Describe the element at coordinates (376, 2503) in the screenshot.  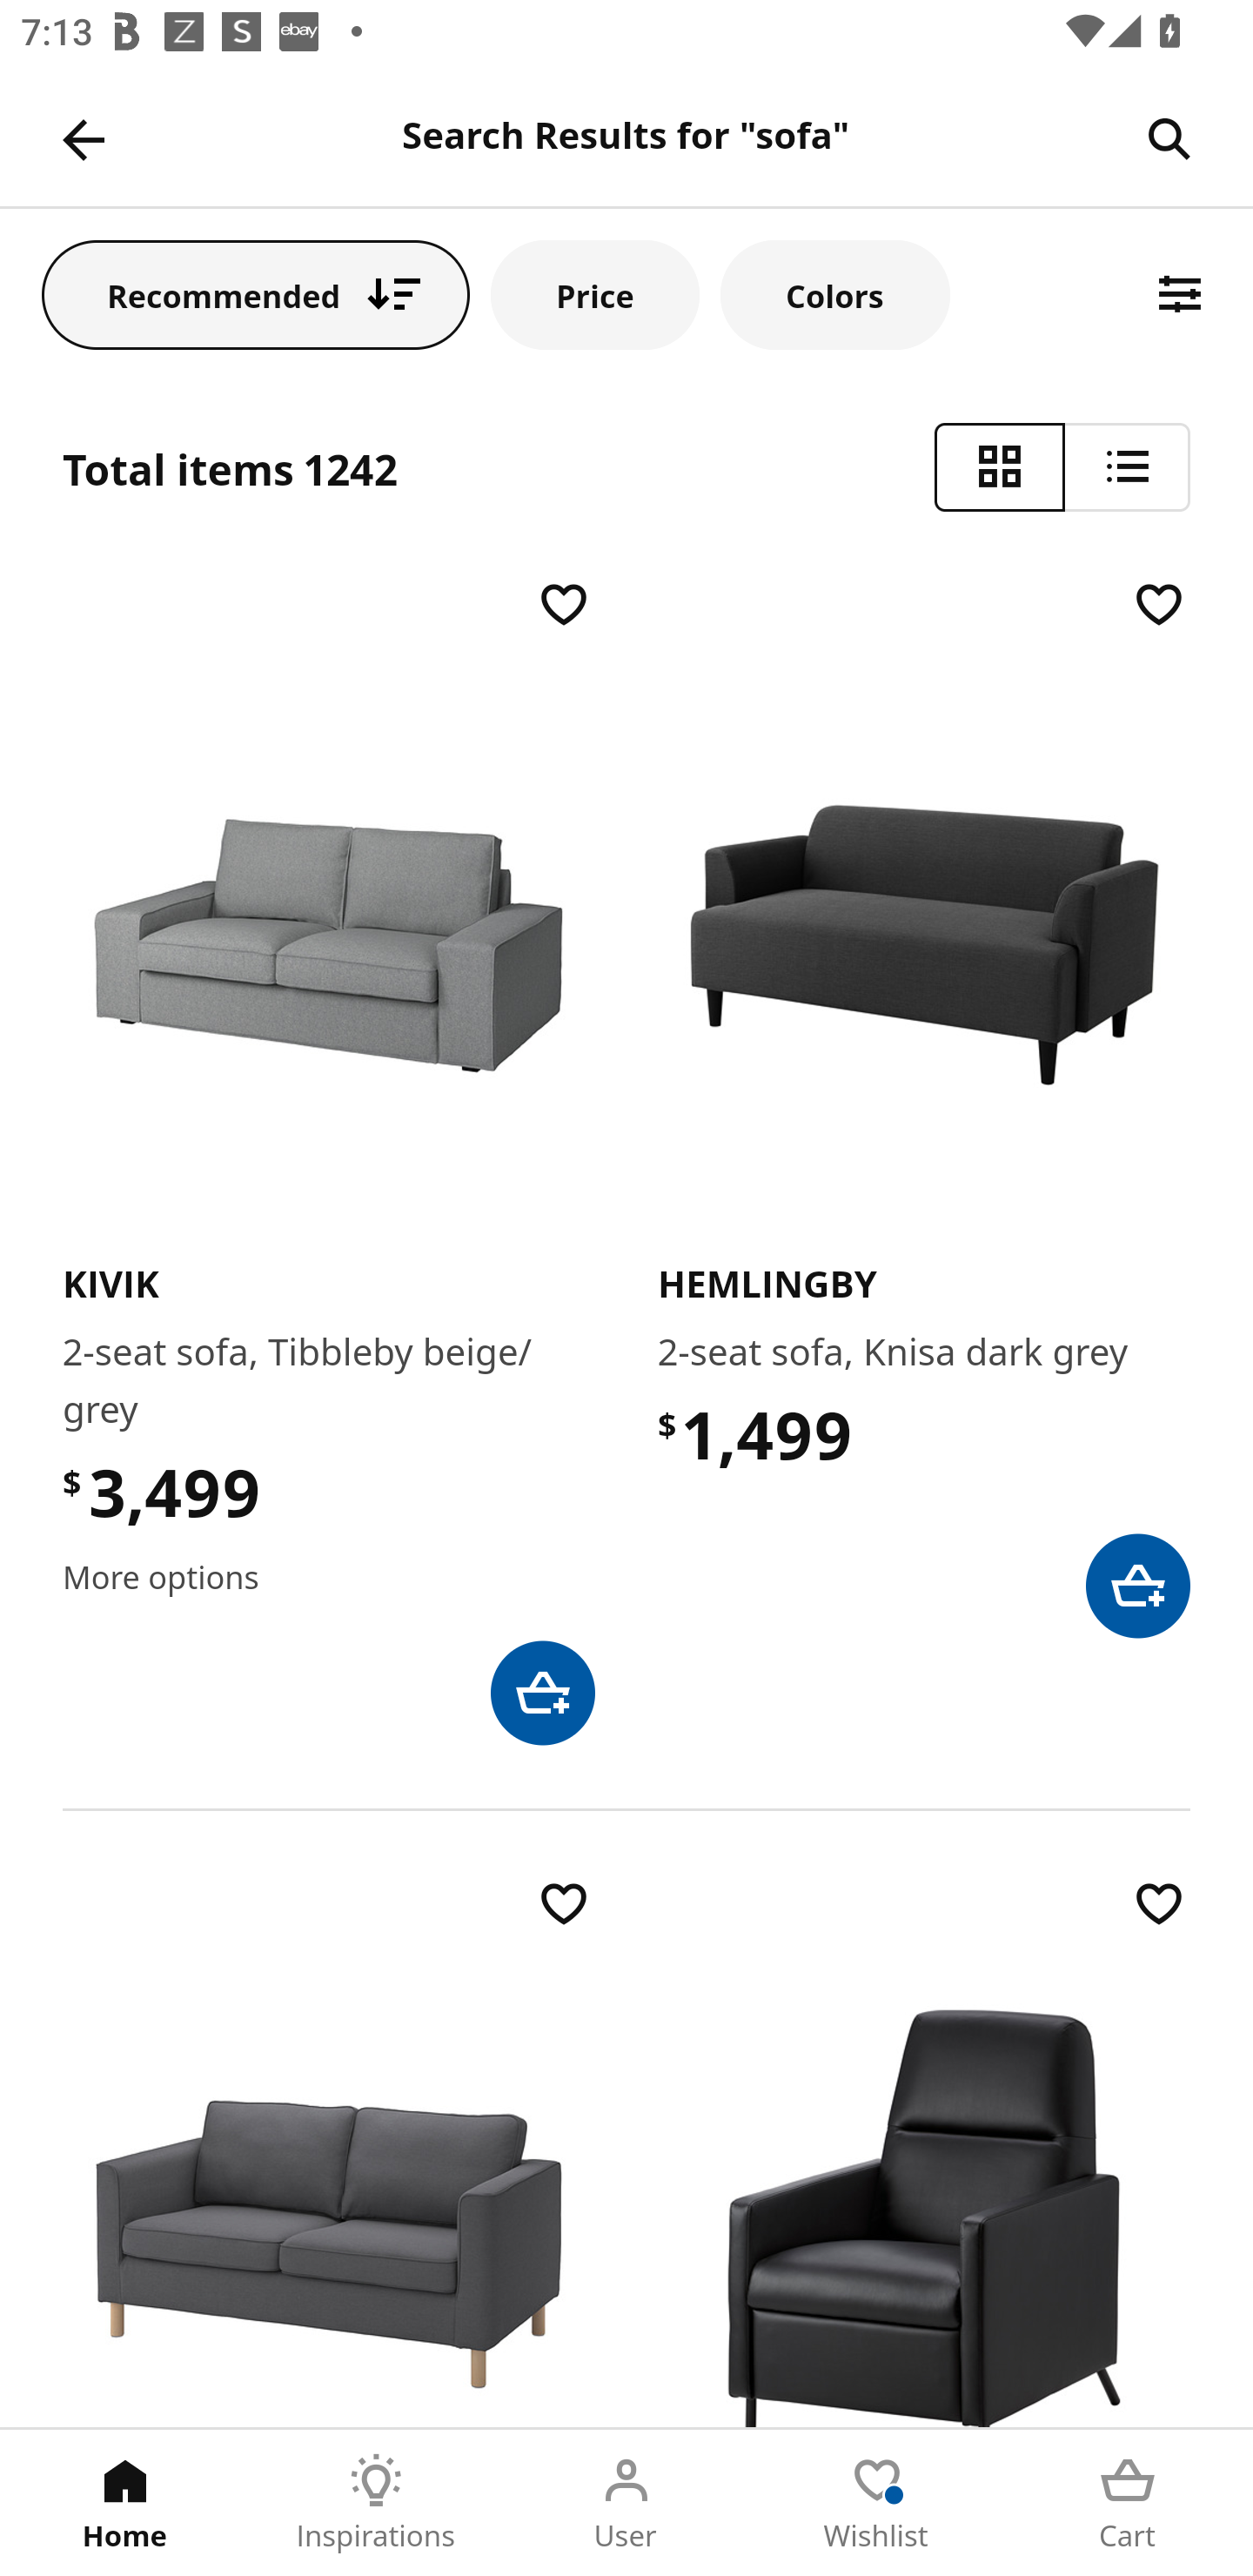
I see `Inspirations
Tab 2 of 5` at that location.